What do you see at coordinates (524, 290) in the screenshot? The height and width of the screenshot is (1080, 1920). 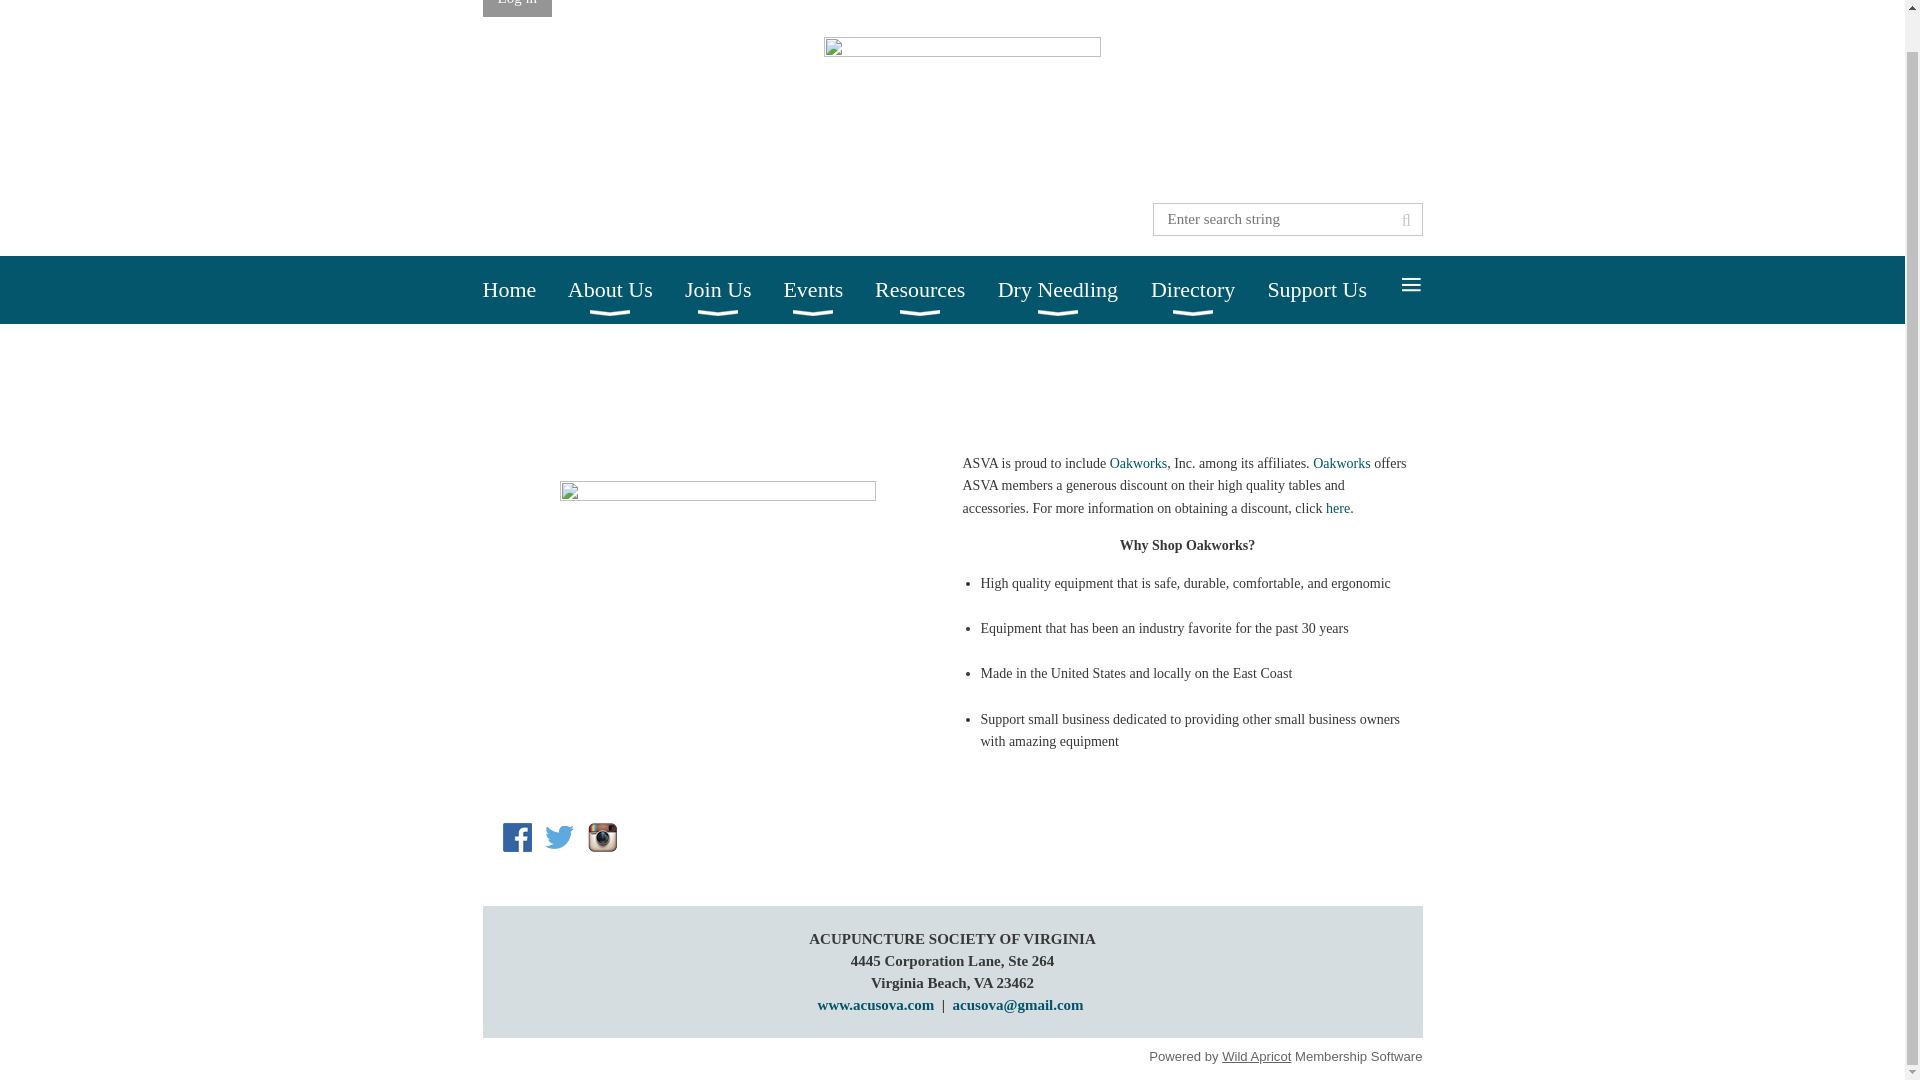 I see `Home` at bounding box center [524, 290].